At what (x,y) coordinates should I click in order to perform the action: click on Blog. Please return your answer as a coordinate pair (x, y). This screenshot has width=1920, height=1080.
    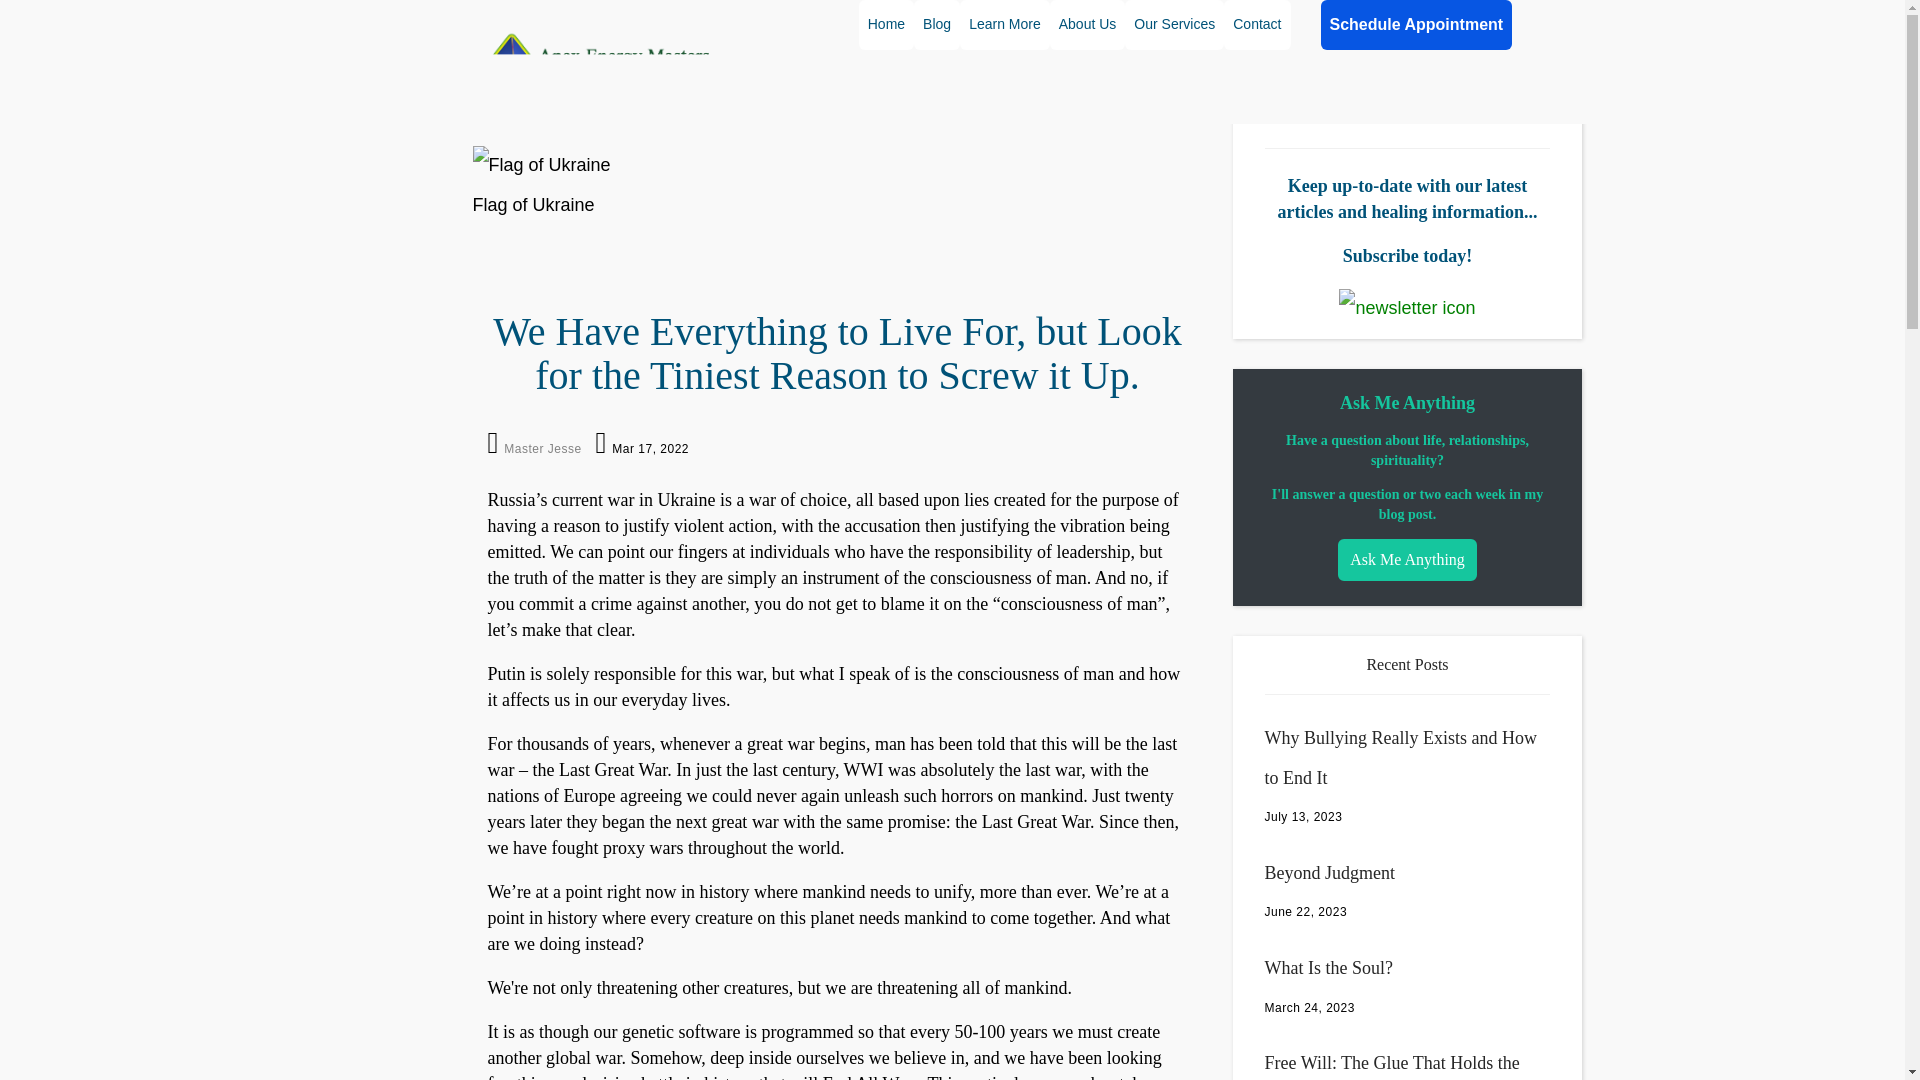
    Looking at the image, I should click on (936, 24).